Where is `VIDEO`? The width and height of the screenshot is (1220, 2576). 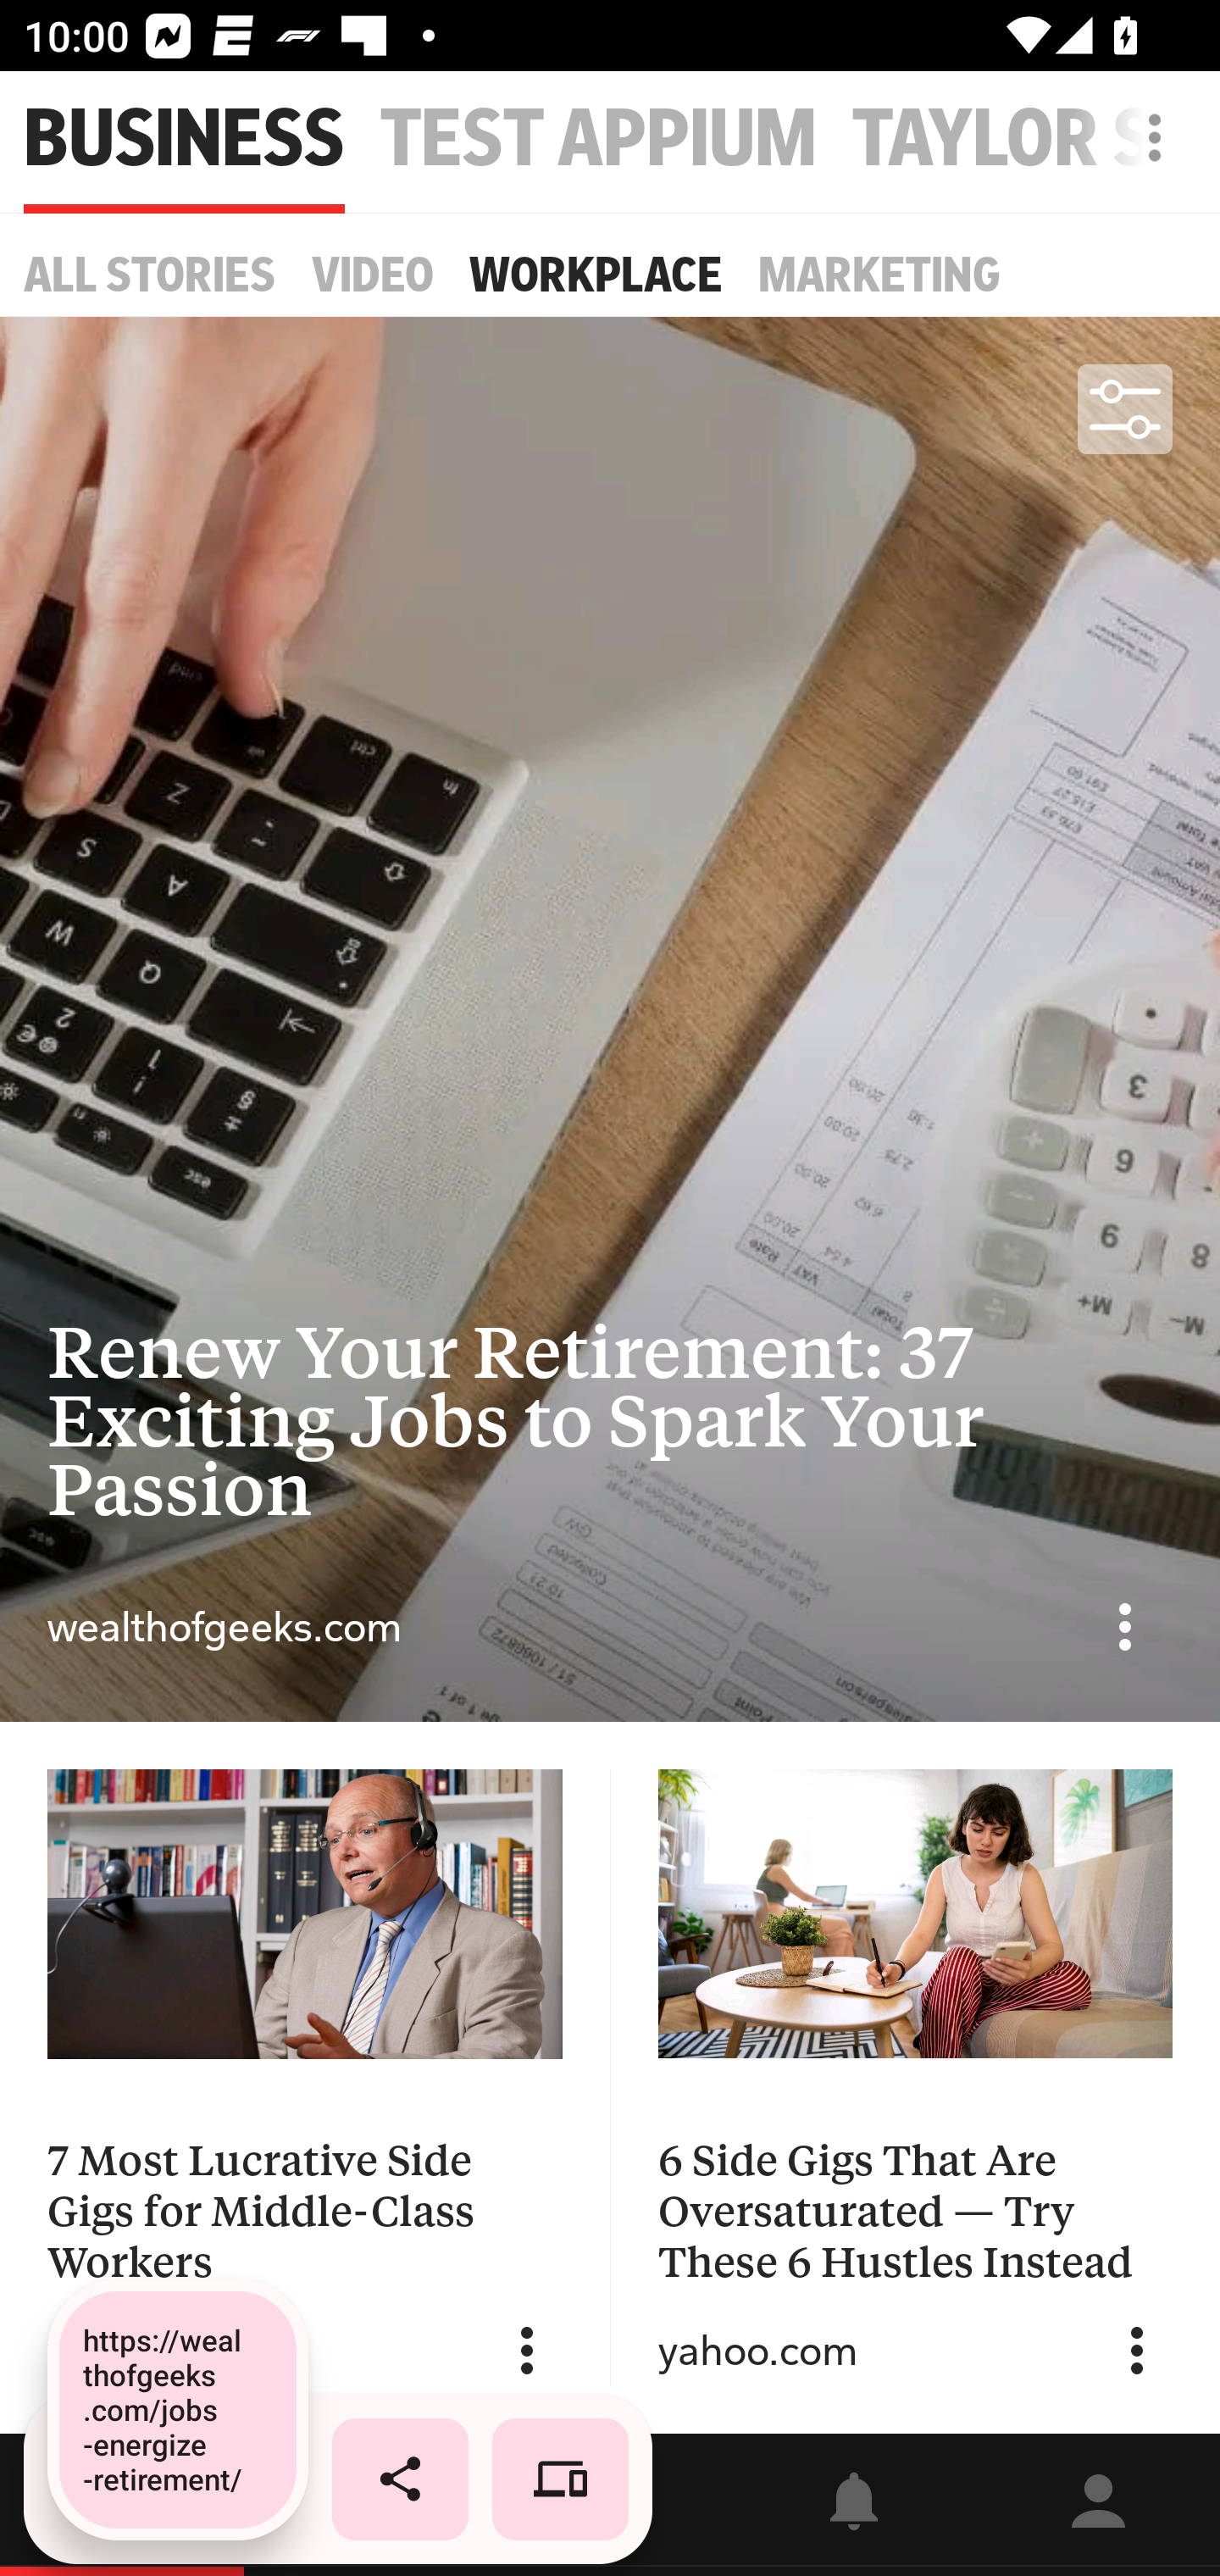
VIDEO is located at coordinates (373, 274).